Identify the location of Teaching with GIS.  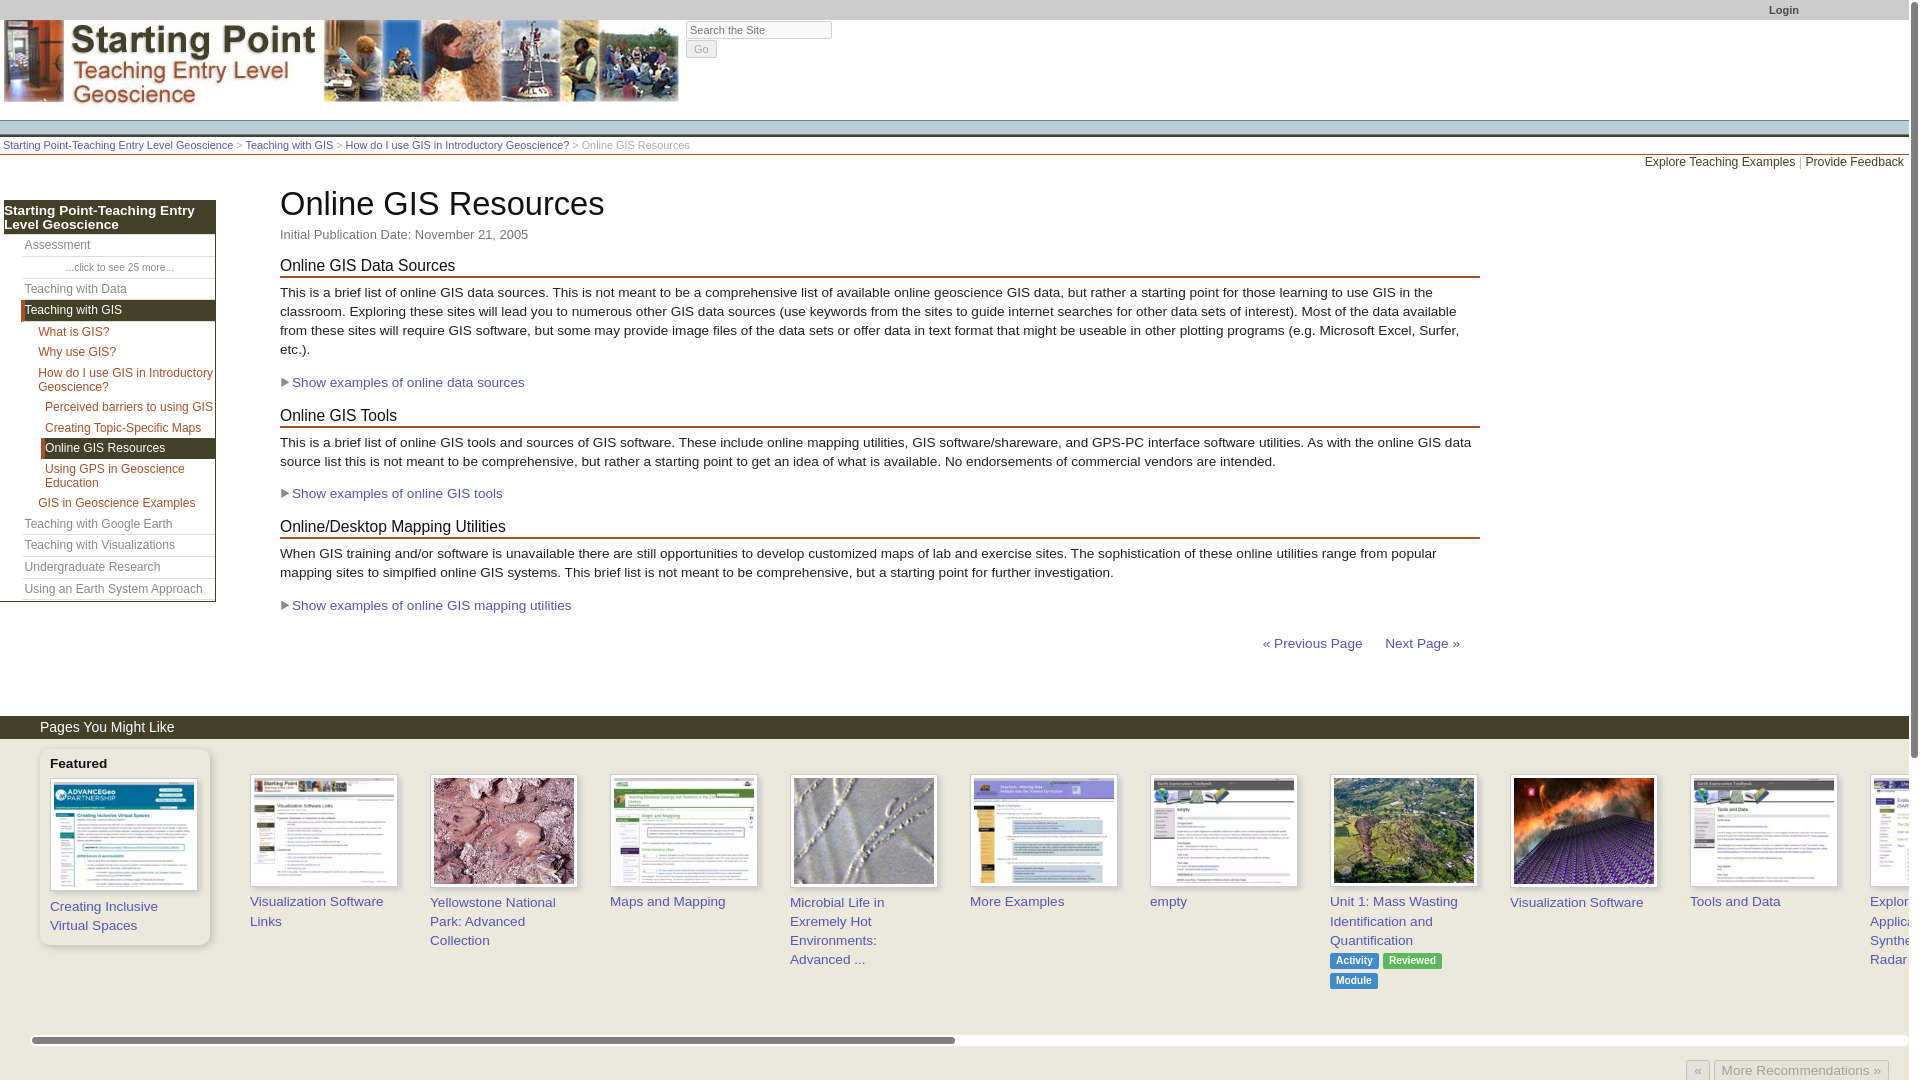
(290, 145).